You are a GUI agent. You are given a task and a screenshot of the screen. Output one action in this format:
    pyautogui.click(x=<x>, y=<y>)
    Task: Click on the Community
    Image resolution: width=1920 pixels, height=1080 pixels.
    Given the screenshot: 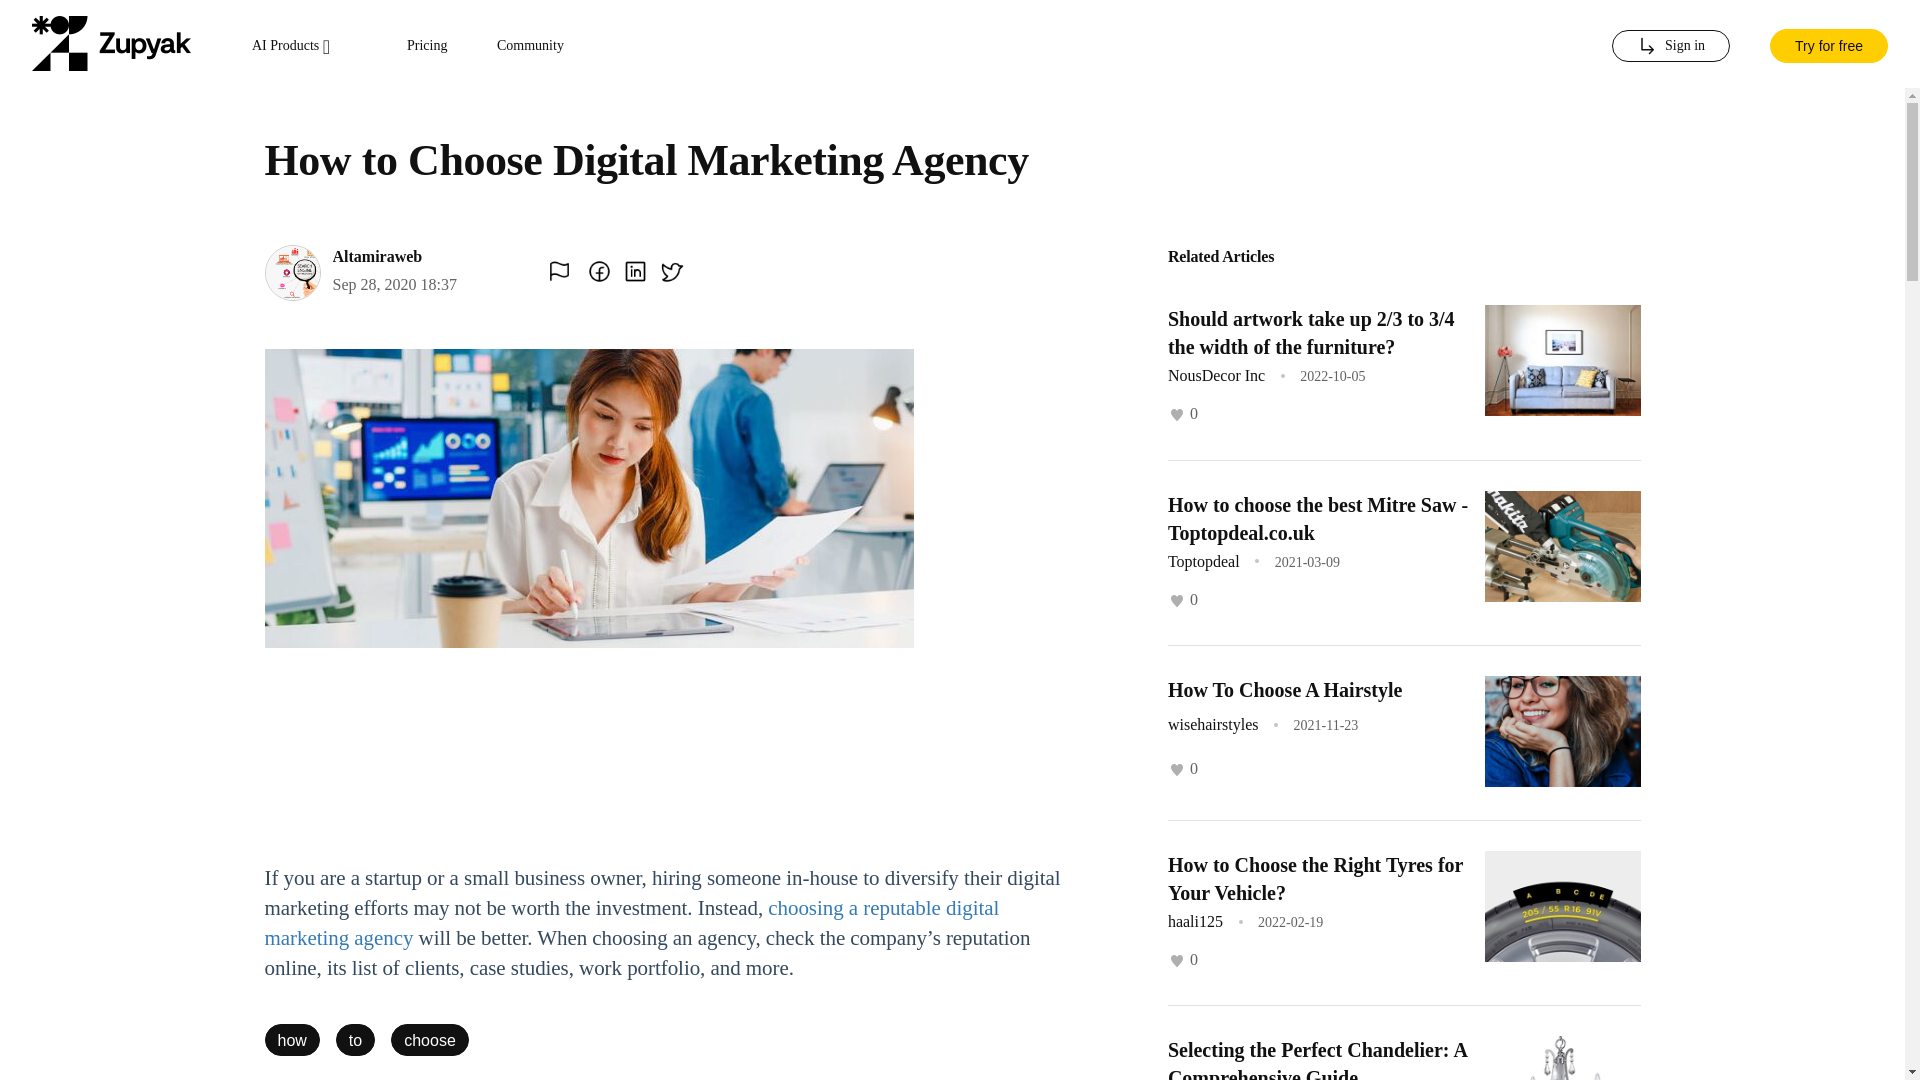 What is the action you would take?
    pyautogui.click(x=530, y=46)
    